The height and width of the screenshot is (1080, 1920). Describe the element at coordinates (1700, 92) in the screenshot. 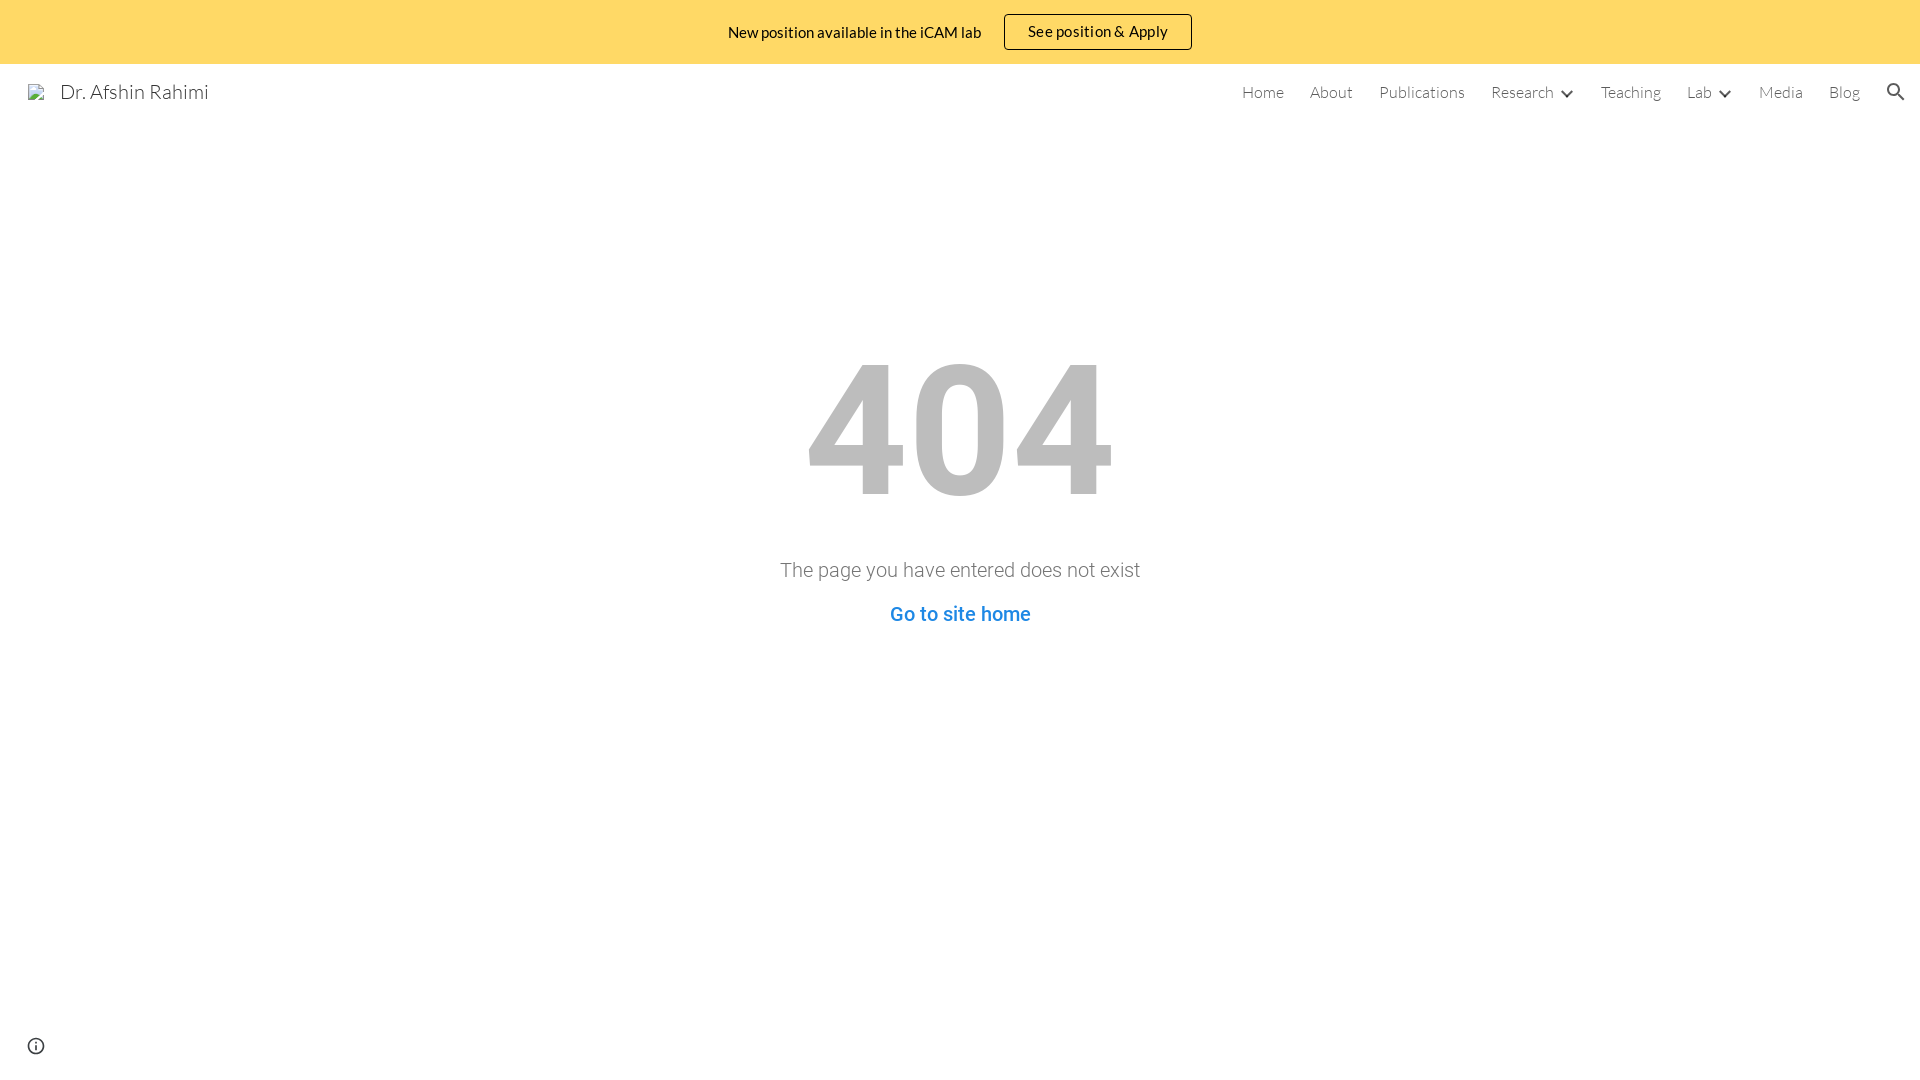

I see `Lab` at that location.